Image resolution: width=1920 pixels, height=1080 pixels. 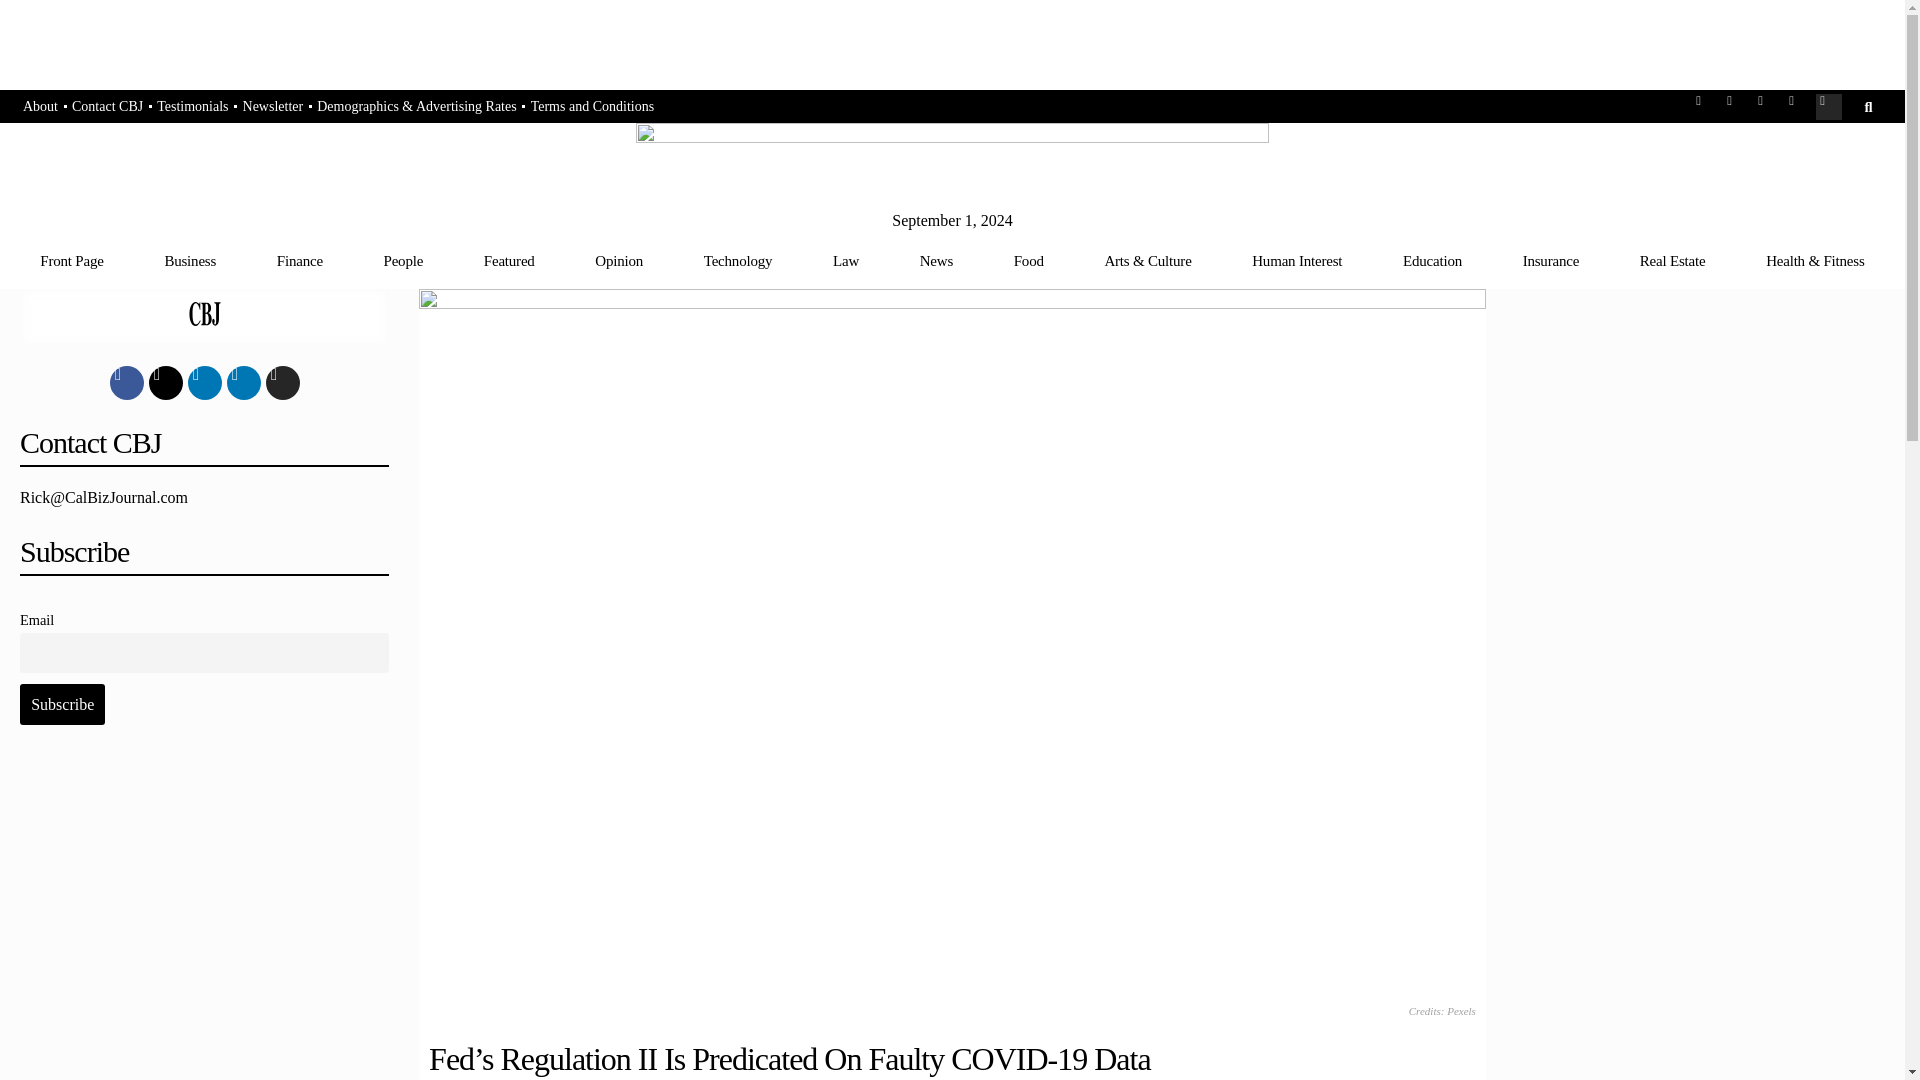 What do you see at coordinates (107, 107) in the screenshot?
I see `Contact CBJ` at bounding box center [107, 107].